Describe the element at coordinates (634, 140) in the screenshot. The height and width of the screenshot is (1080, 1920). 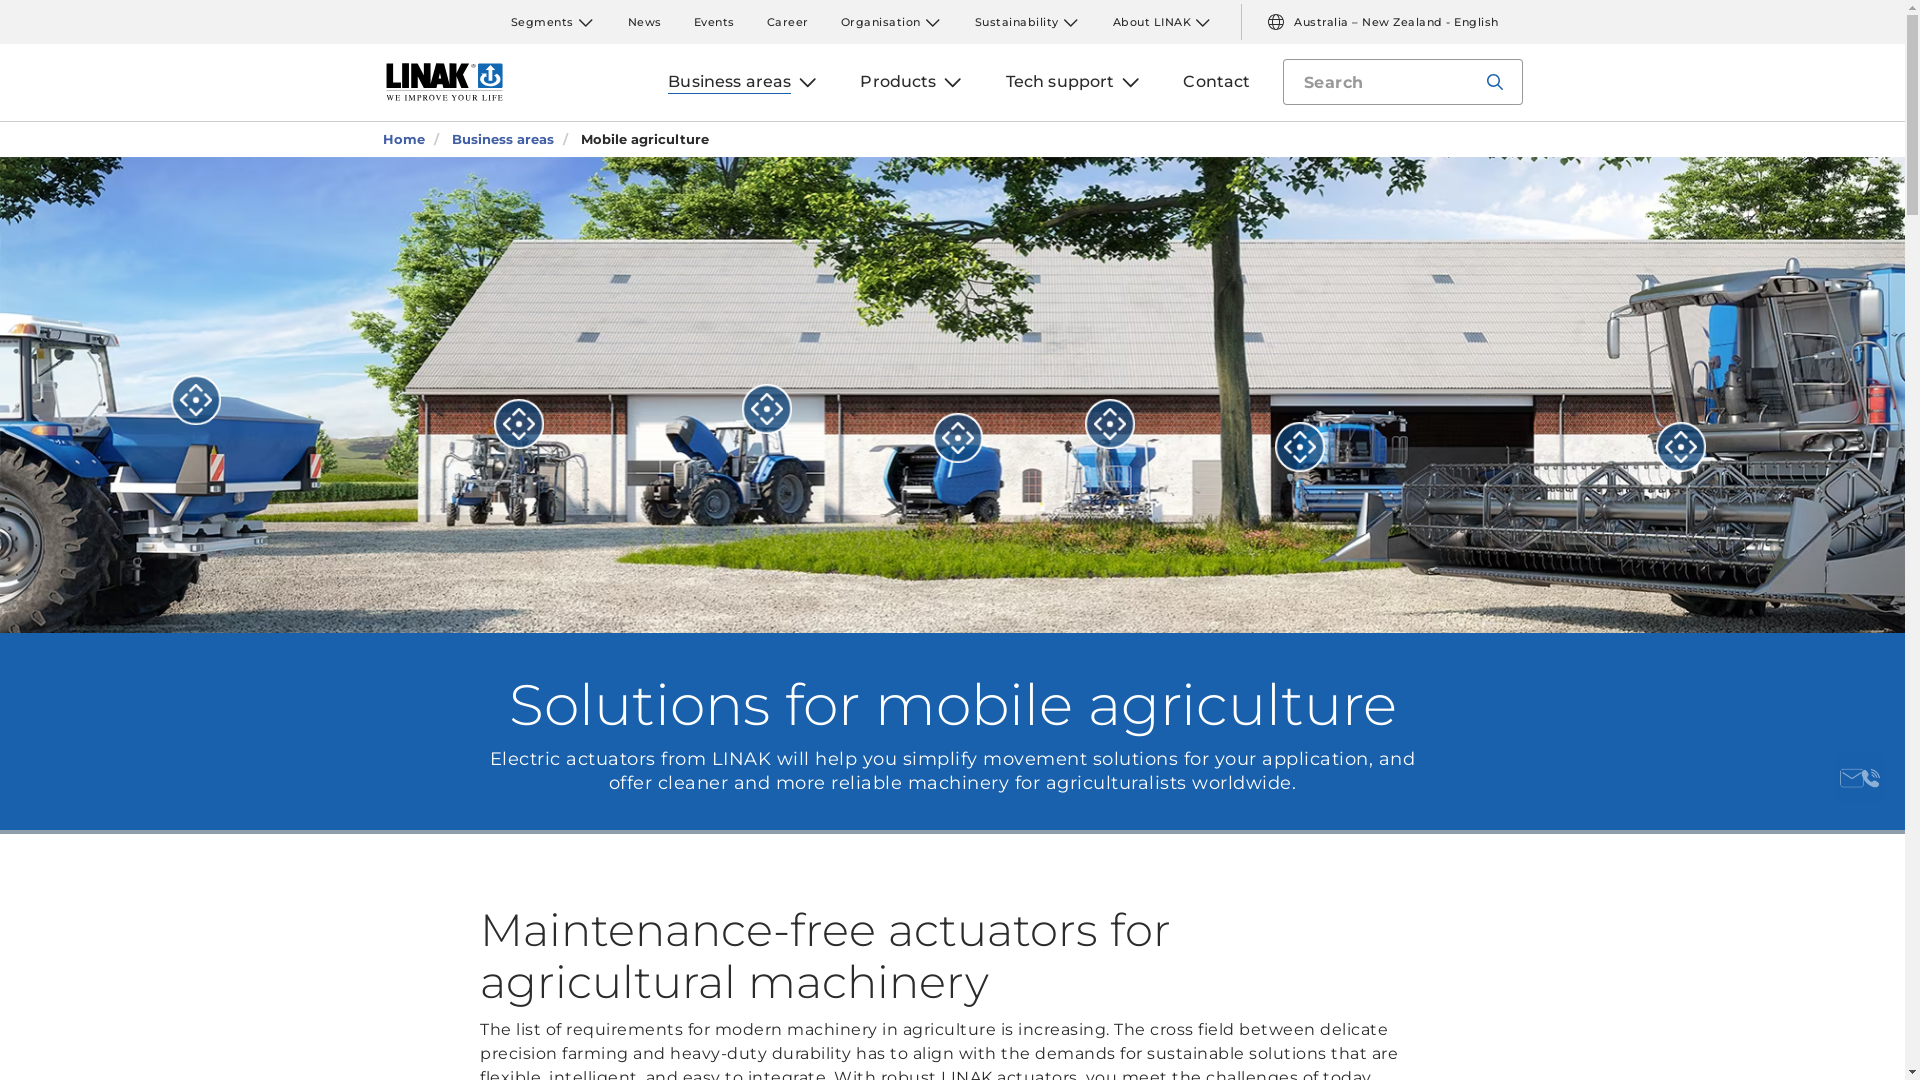
I see `Mobile agriculture` at that location.